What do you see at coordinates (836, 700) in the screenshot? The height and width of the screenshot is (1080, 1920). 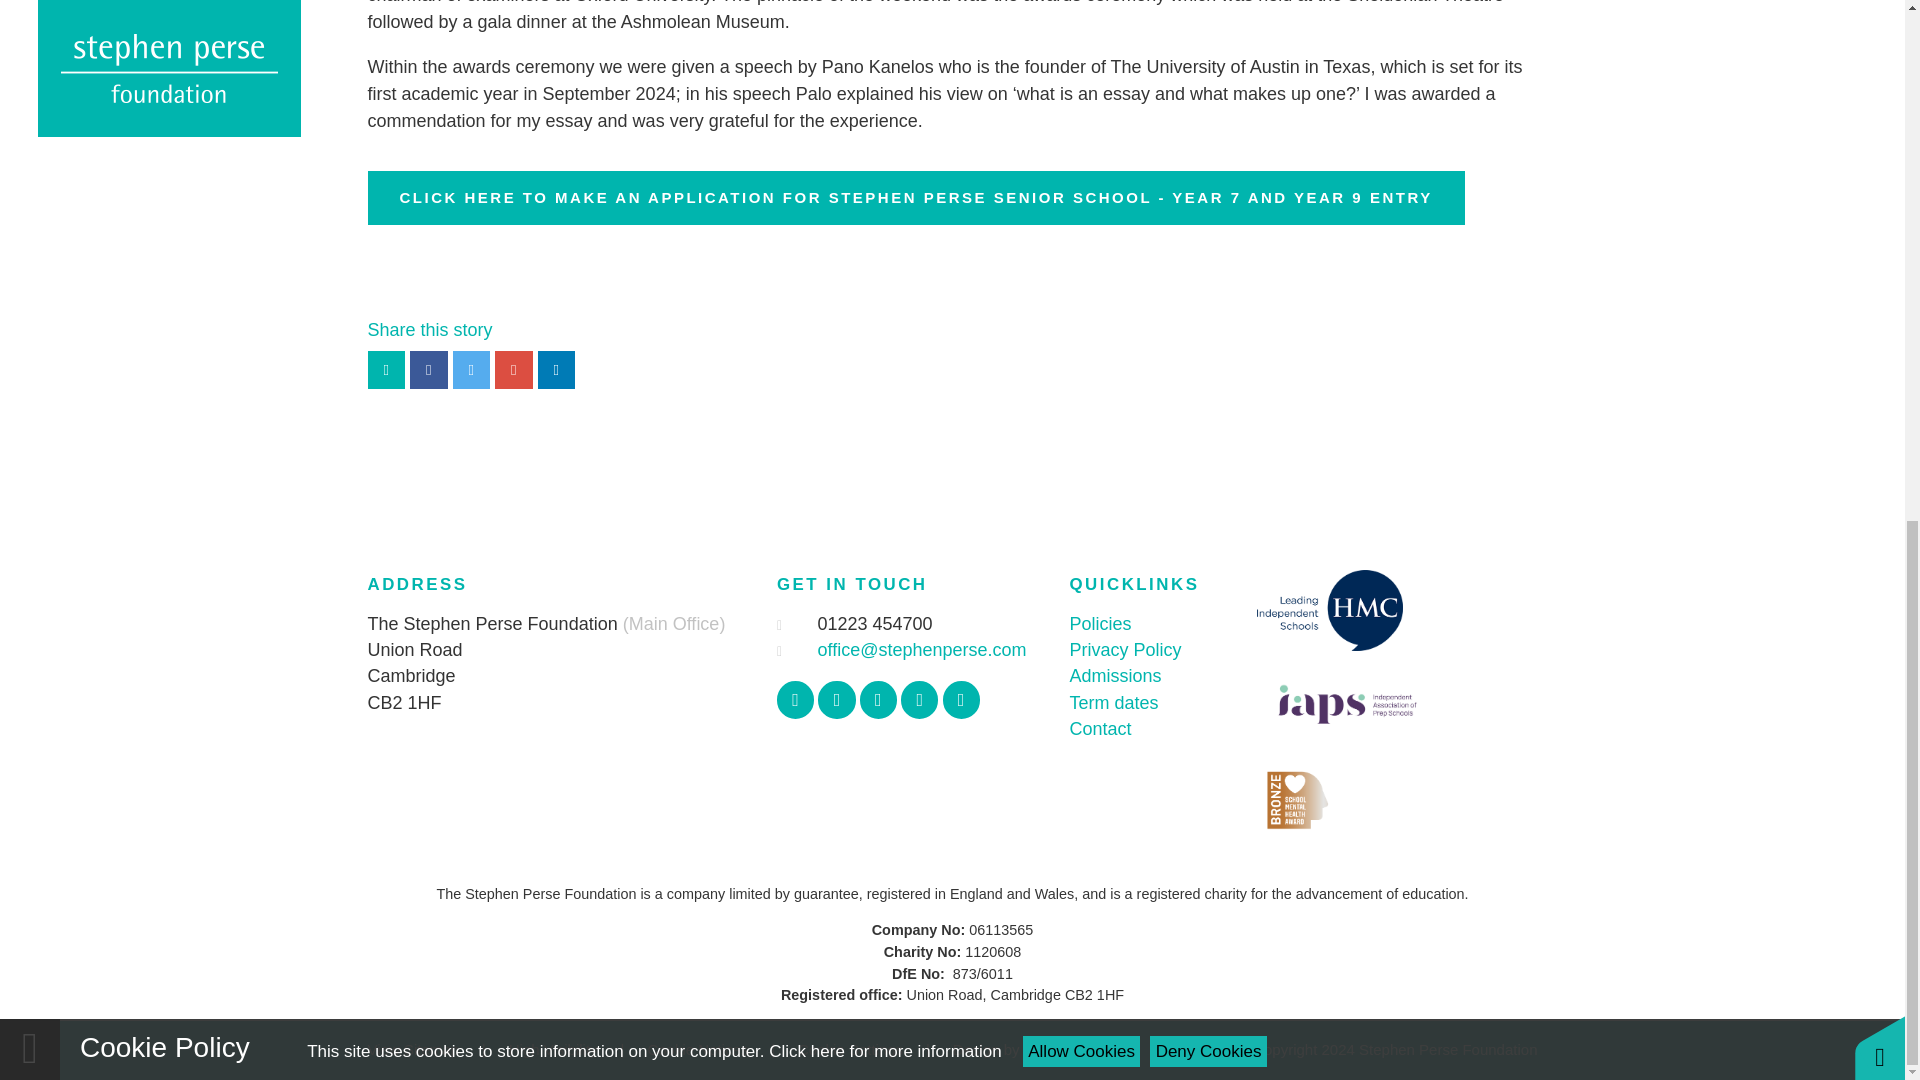 I see `Twitter` at bounding box center [836, 700].